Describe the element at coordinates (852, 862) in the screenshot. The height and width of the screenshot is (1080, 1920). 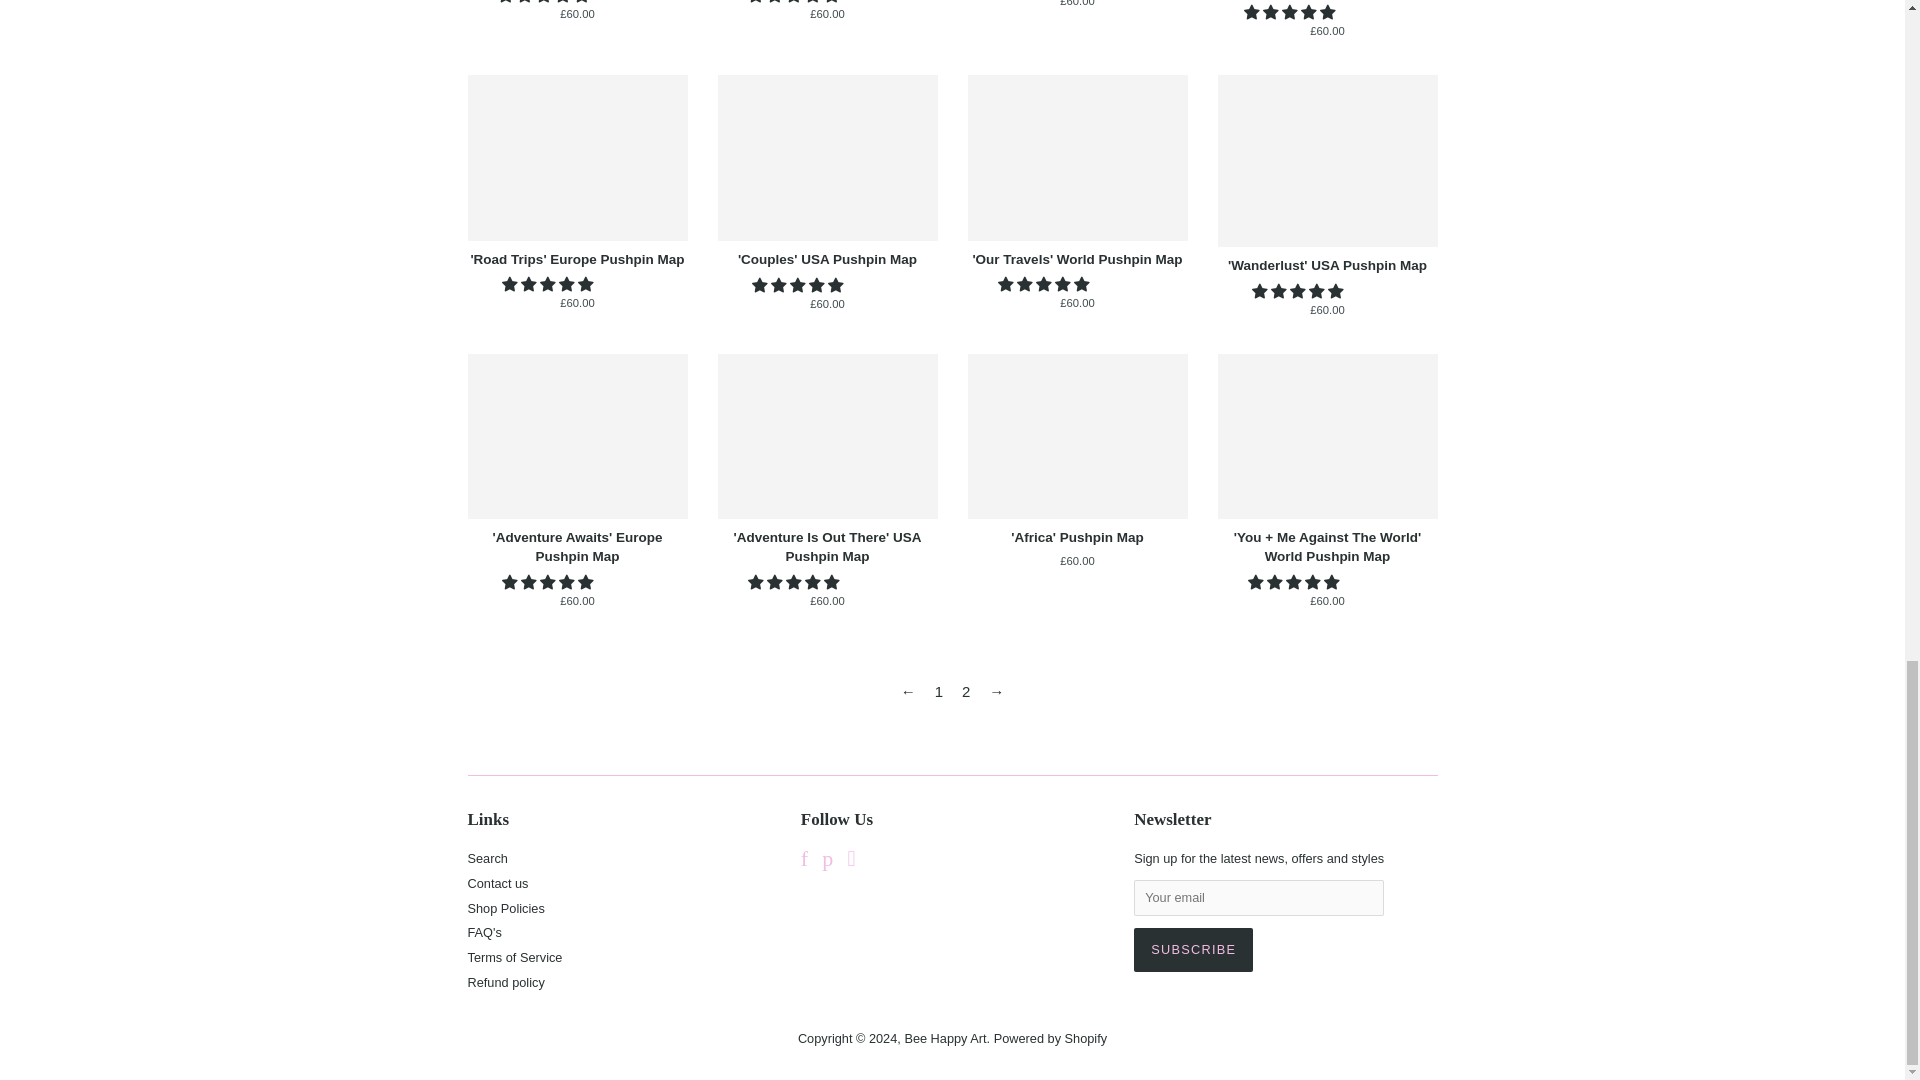
I see `Bee Happy Art on Instagram` at that location.